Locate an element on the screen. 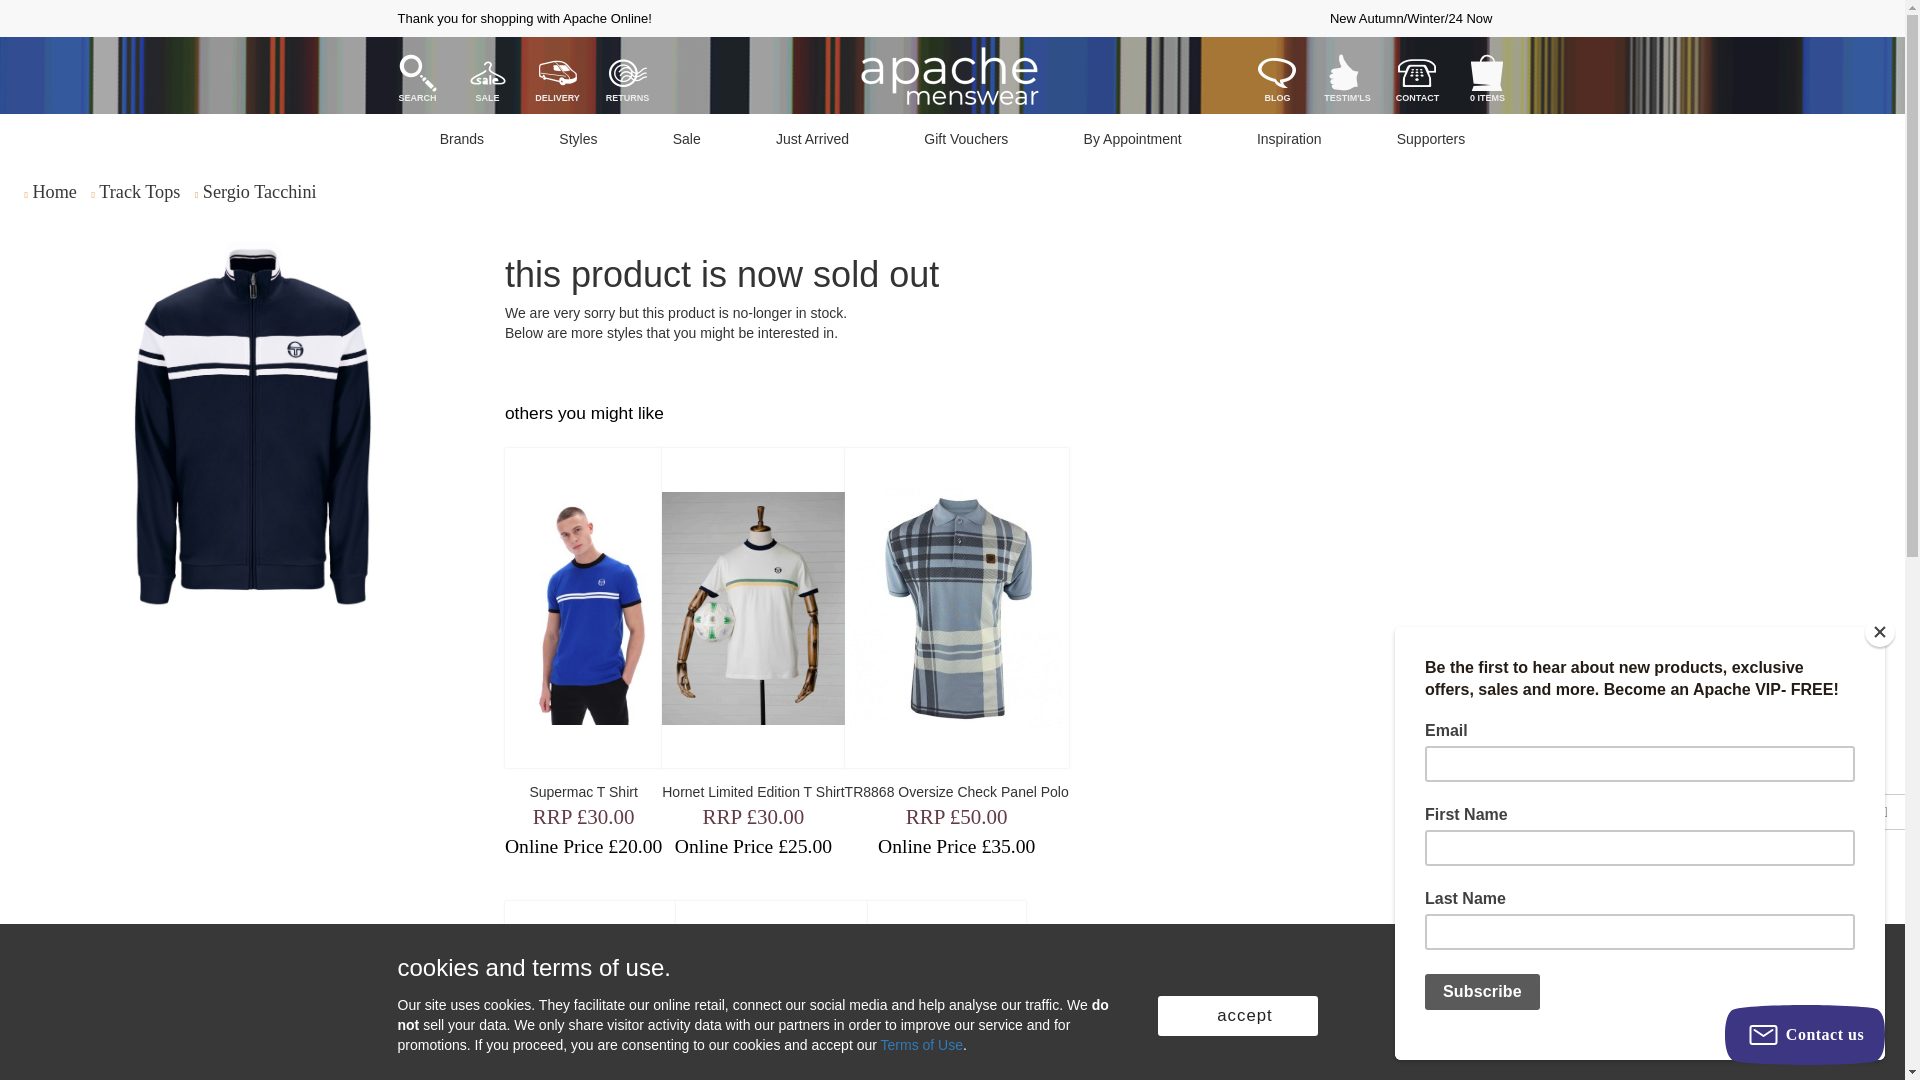 Image resolution: width=1920 pixels, height=1080 pixels. Apacheonline Menswear is located at coordinates (950, 80).